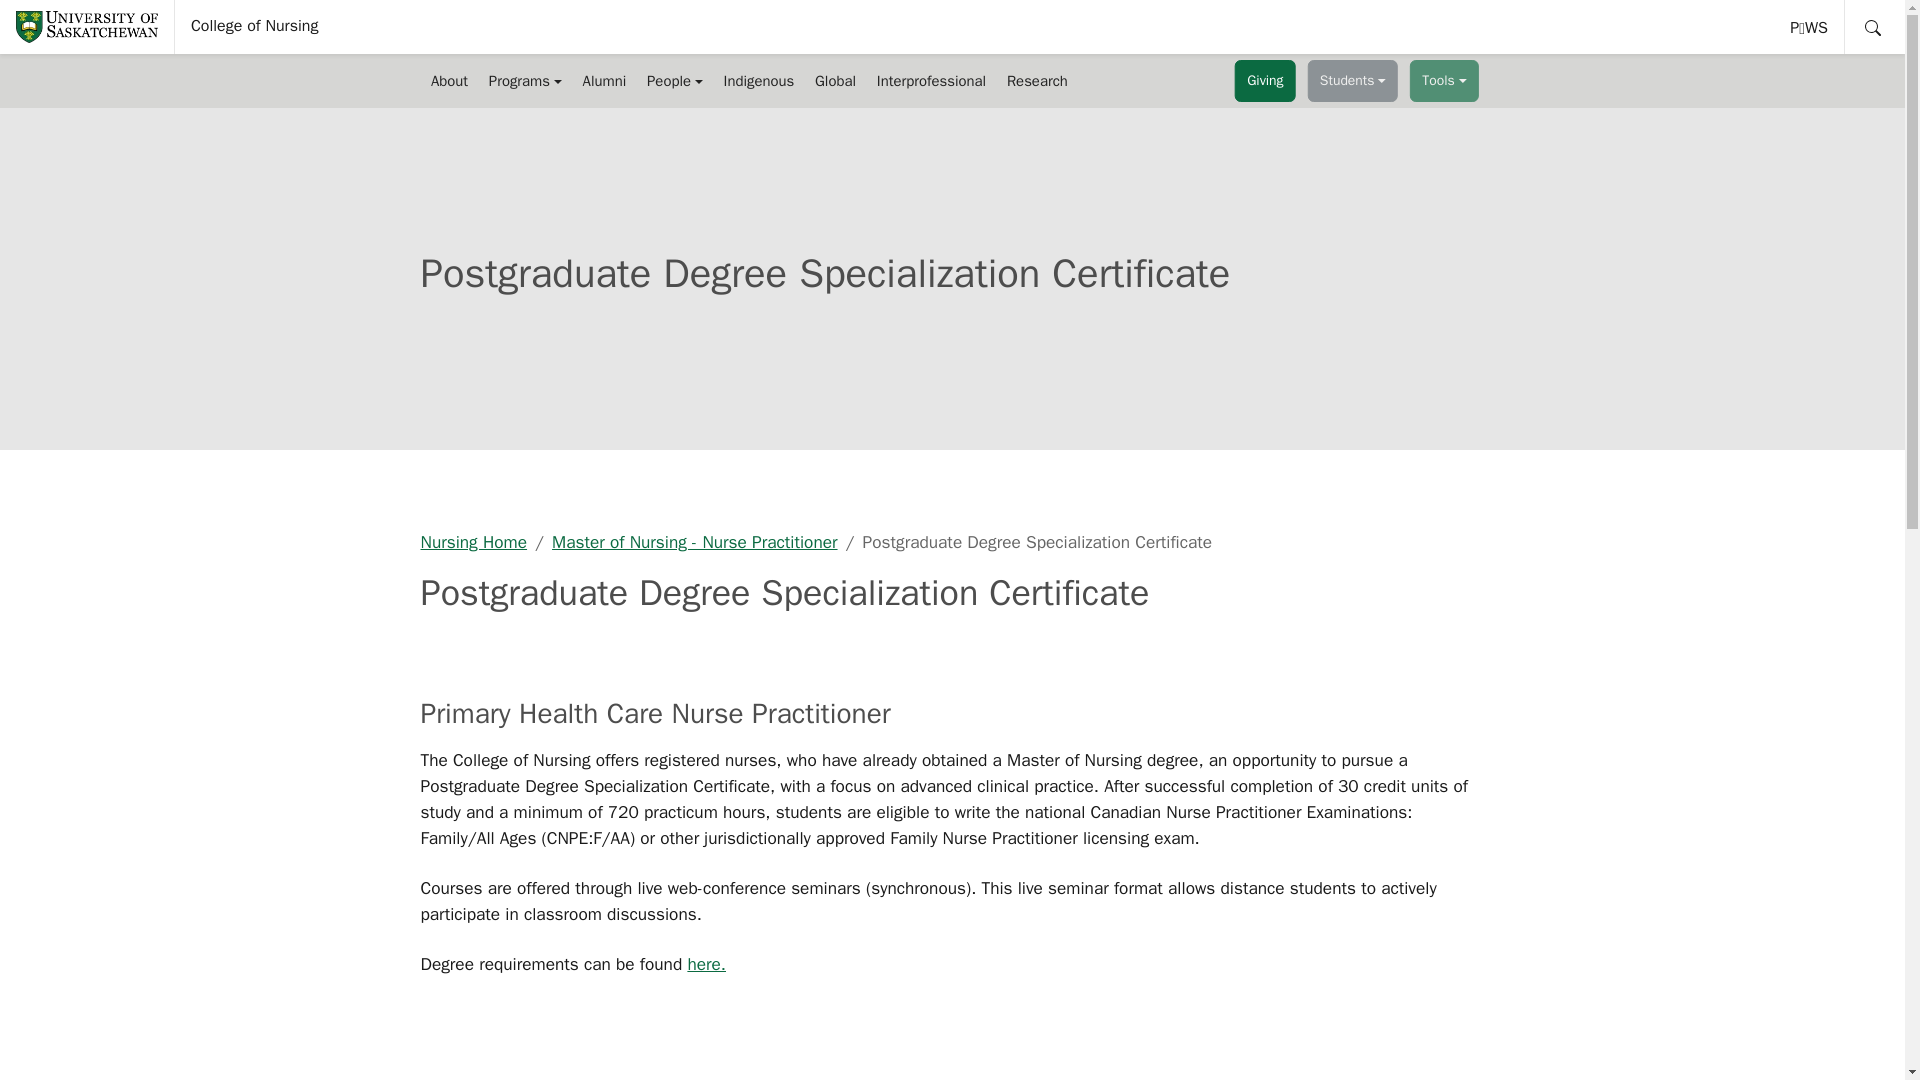 The width and height of the screenshot is (1920, 1080). Describe the element at coordinates (758, 81) in the screenshot. I see `Indigenous` at that location.